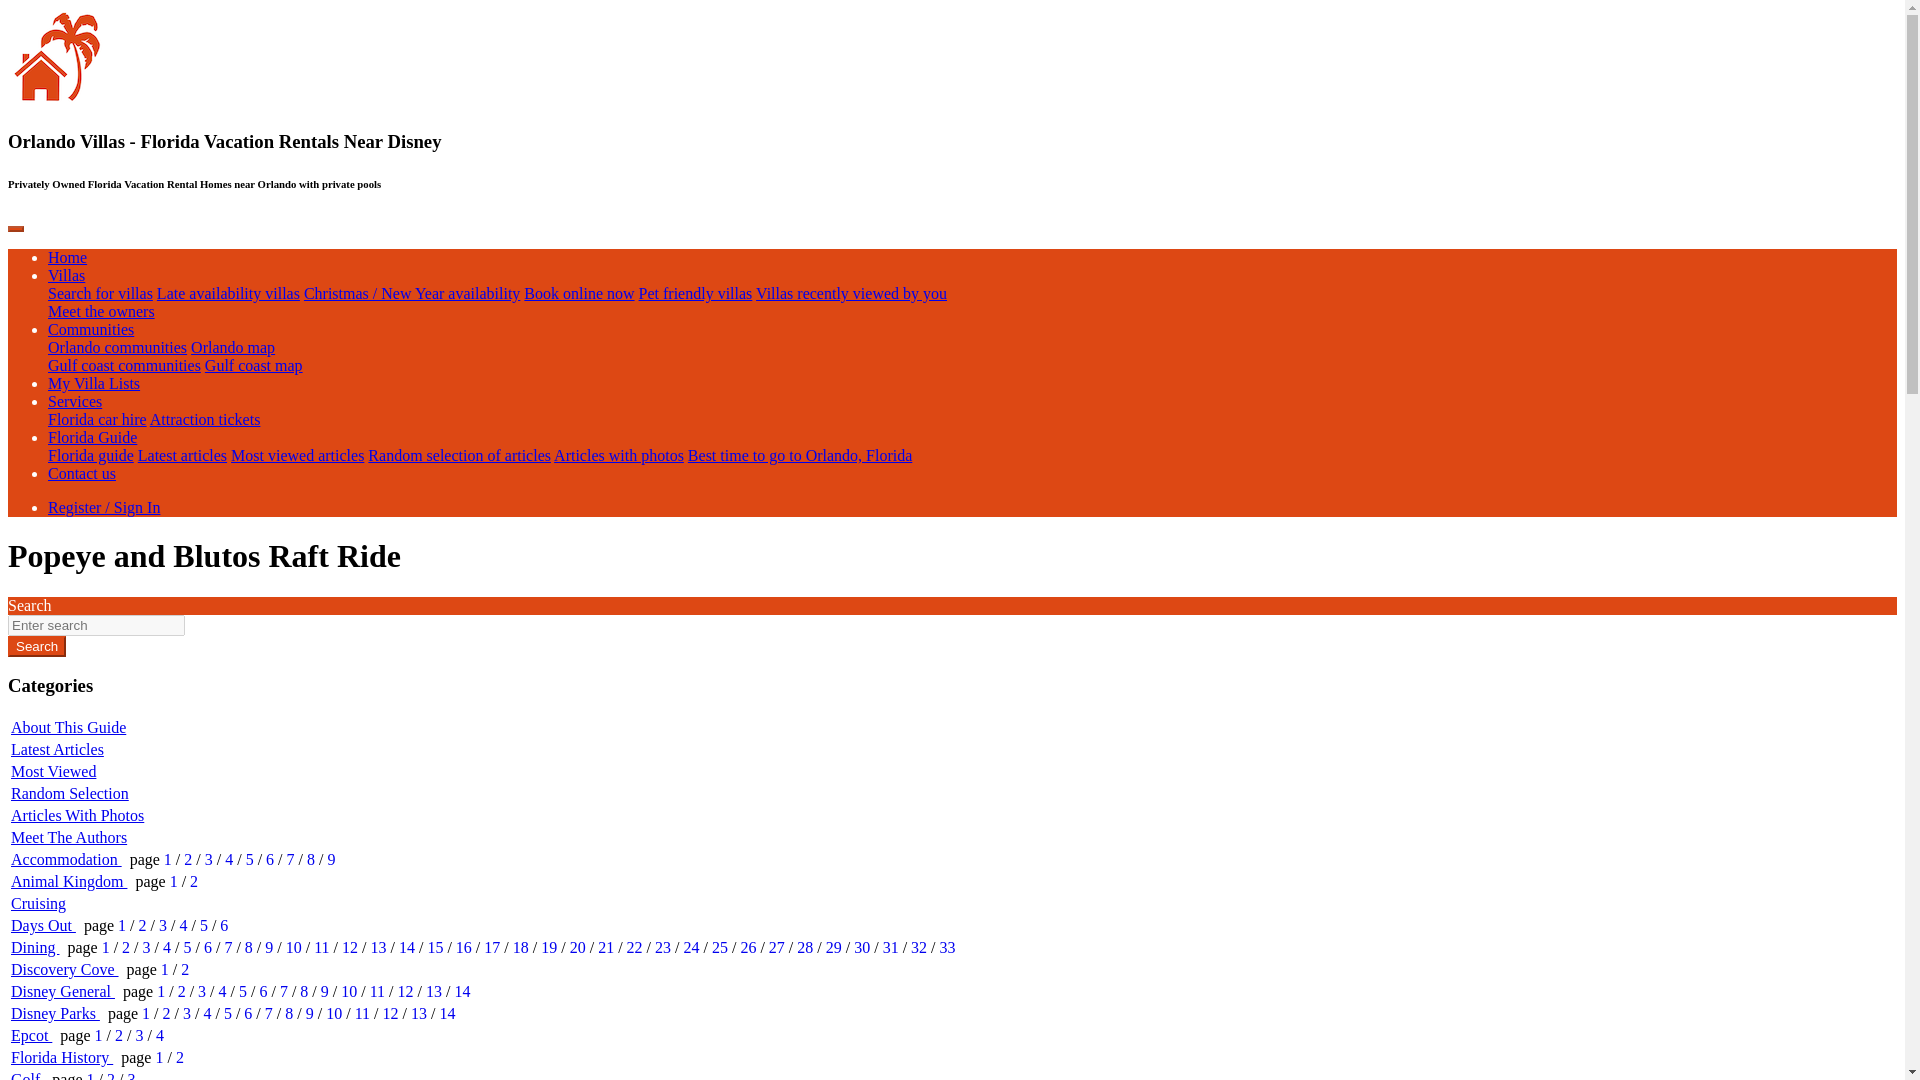  Describe the element at coordinates (70, 794) in the screenshot. I see `Random Selection` at that location.